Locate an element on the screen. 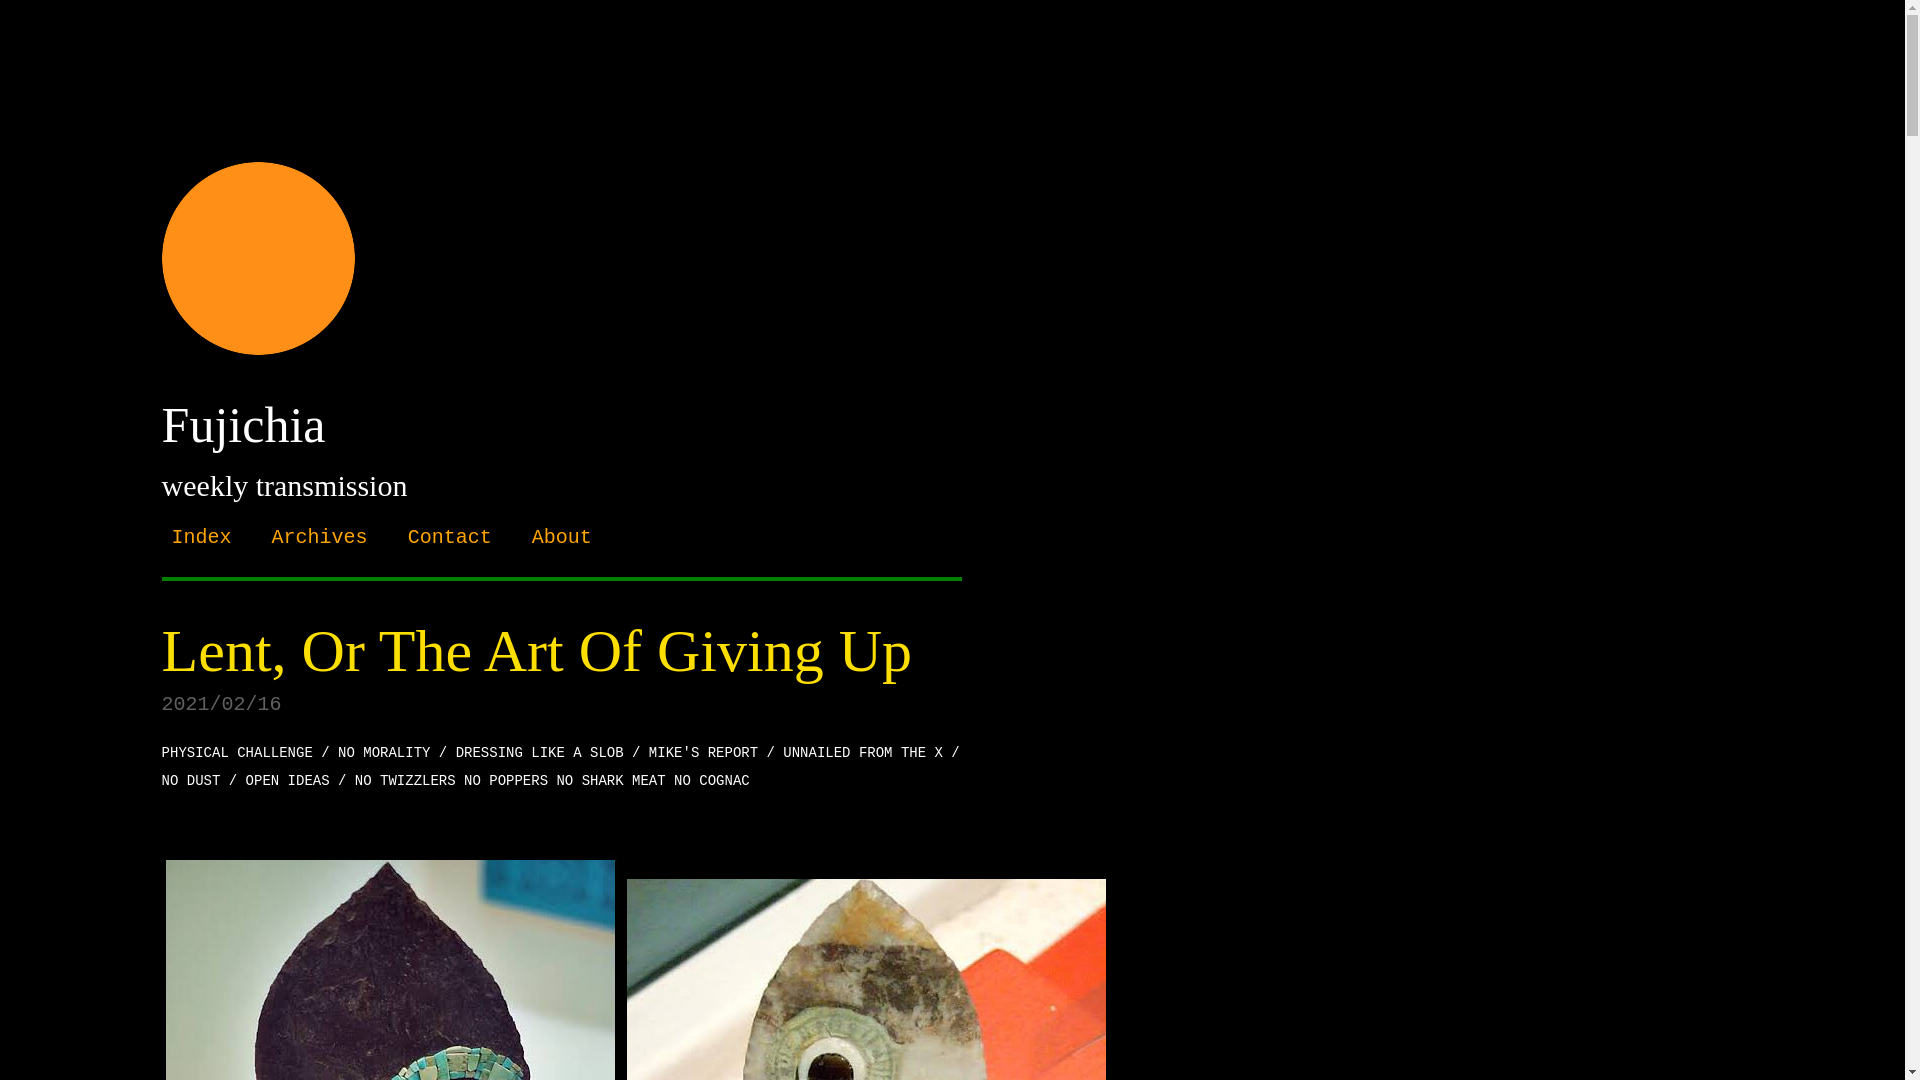 The height and width of the screenshot is (1080, 1920). Archives is located at coordinates (320, 536).